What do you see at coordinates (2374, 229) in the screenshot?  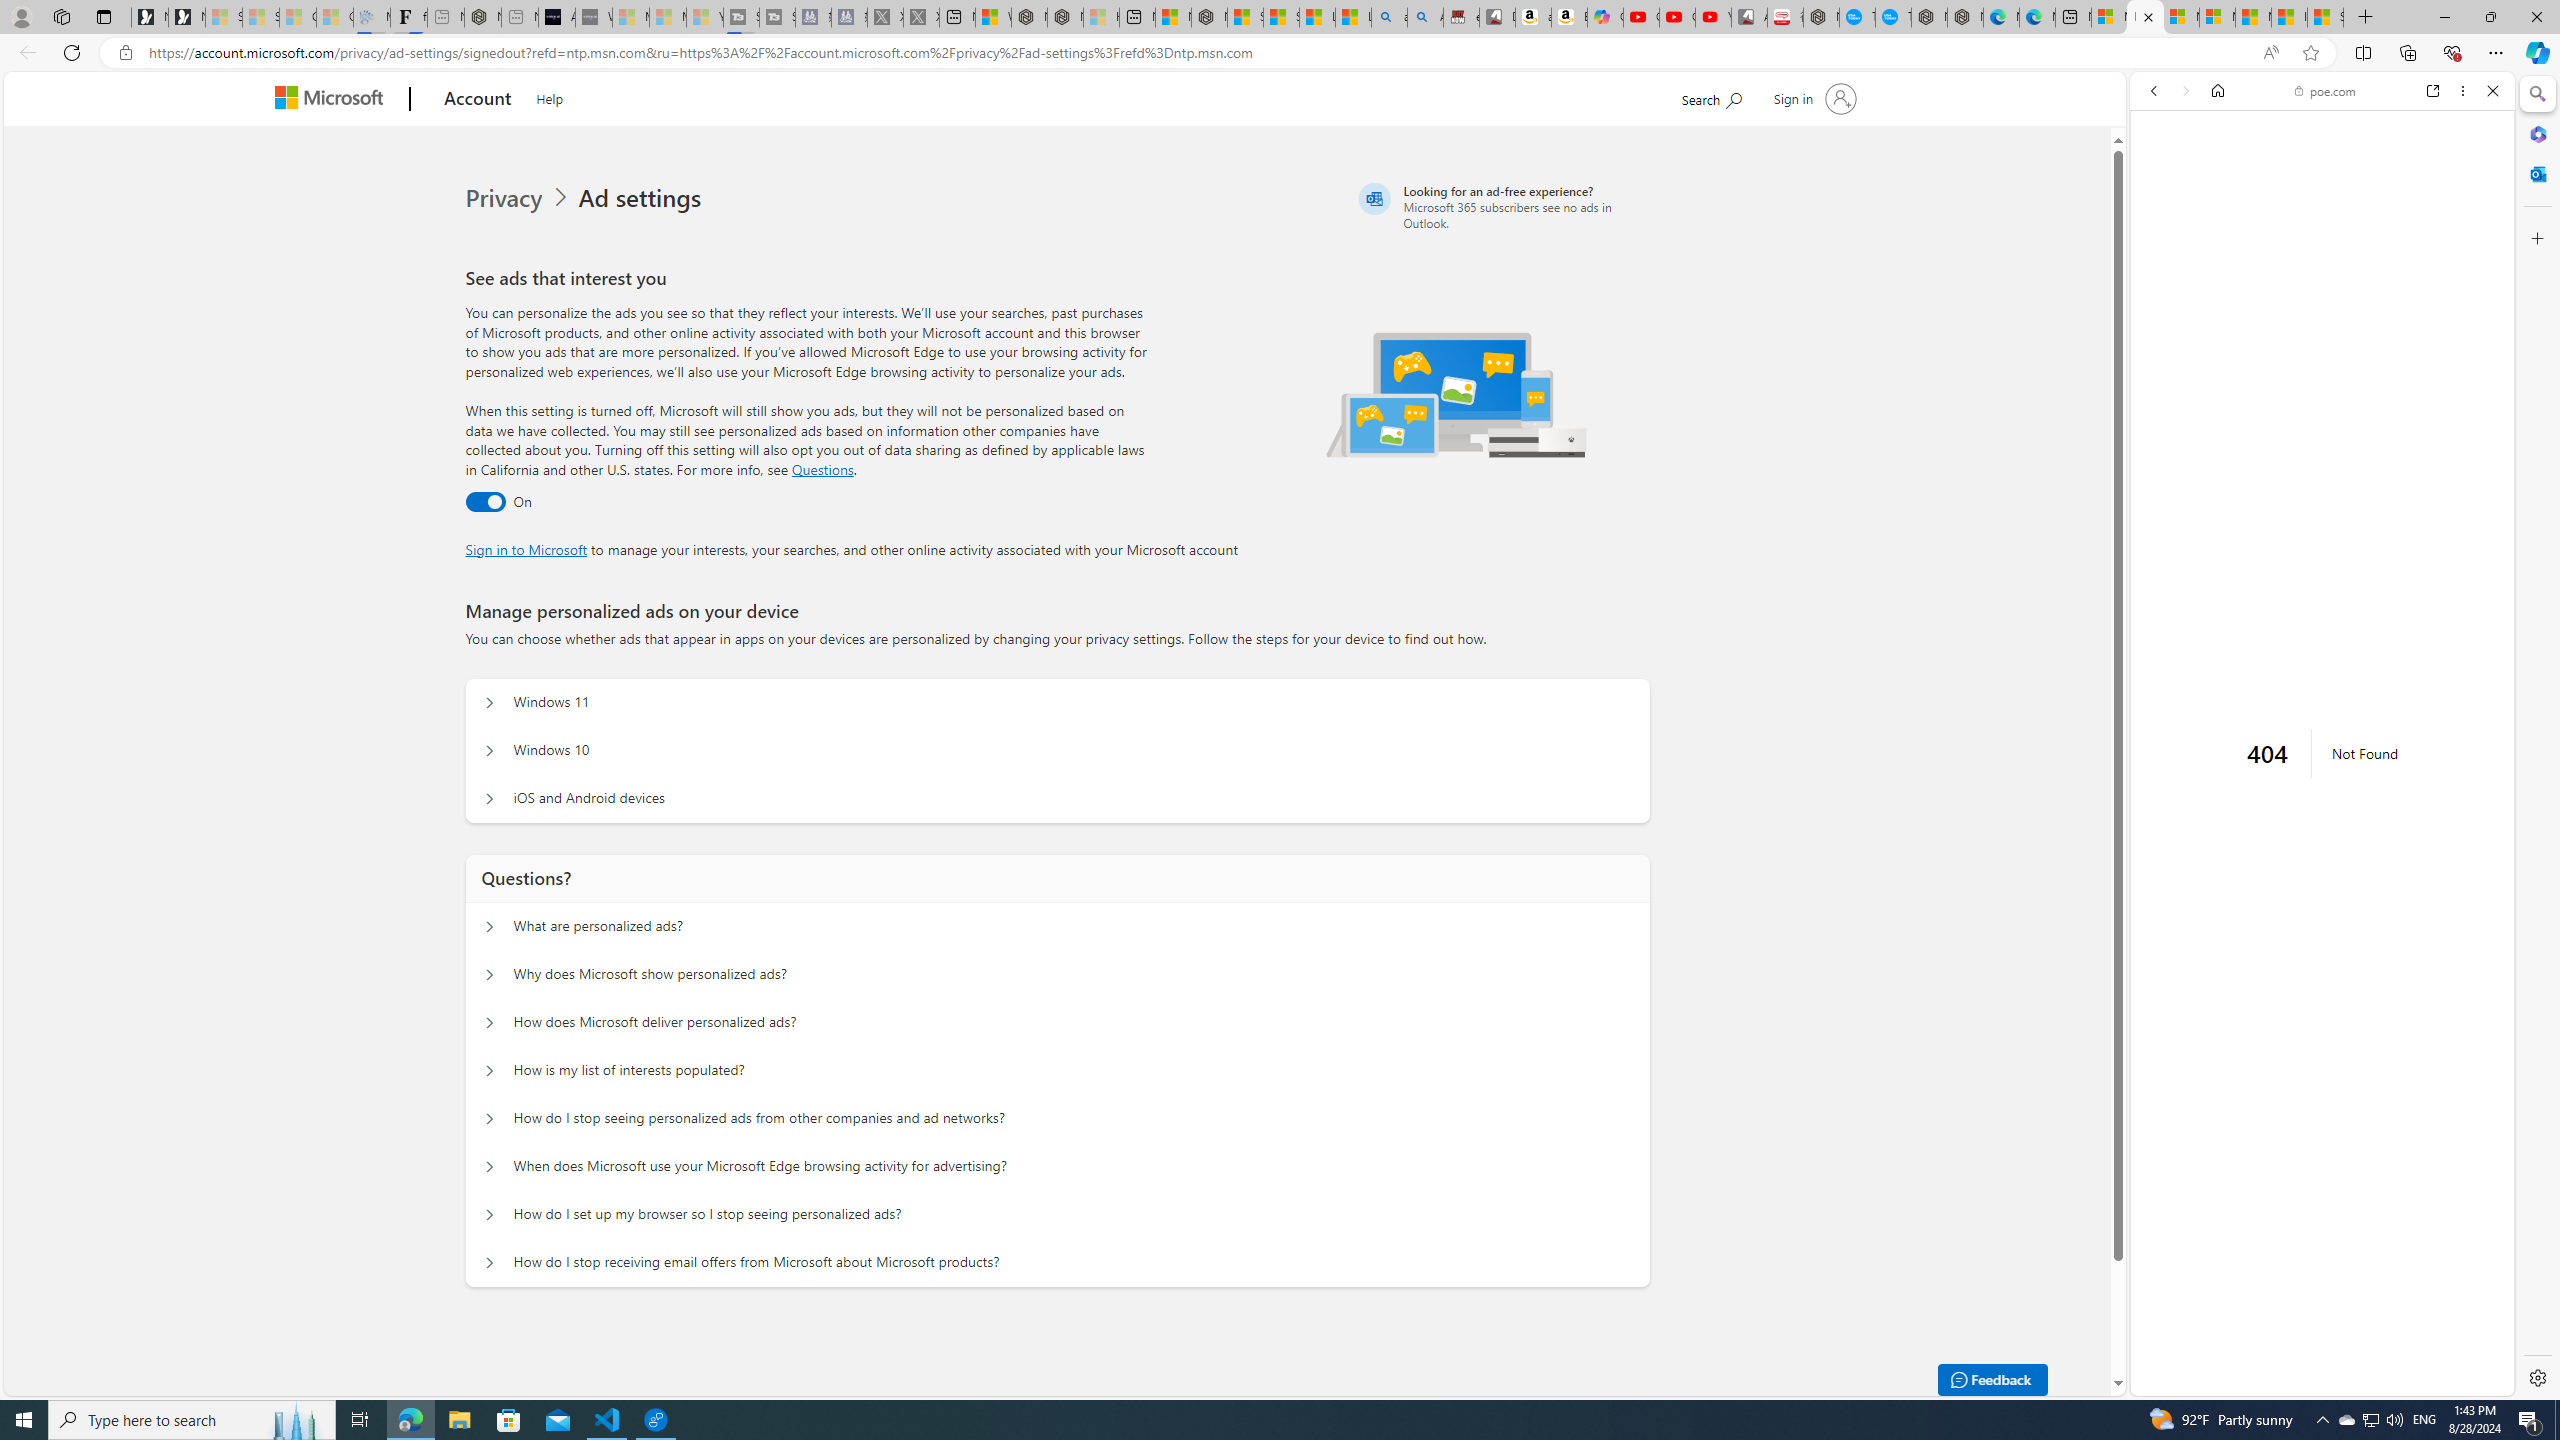 I see `SEARCH TOOLS` at bounding box center [2374, 229].